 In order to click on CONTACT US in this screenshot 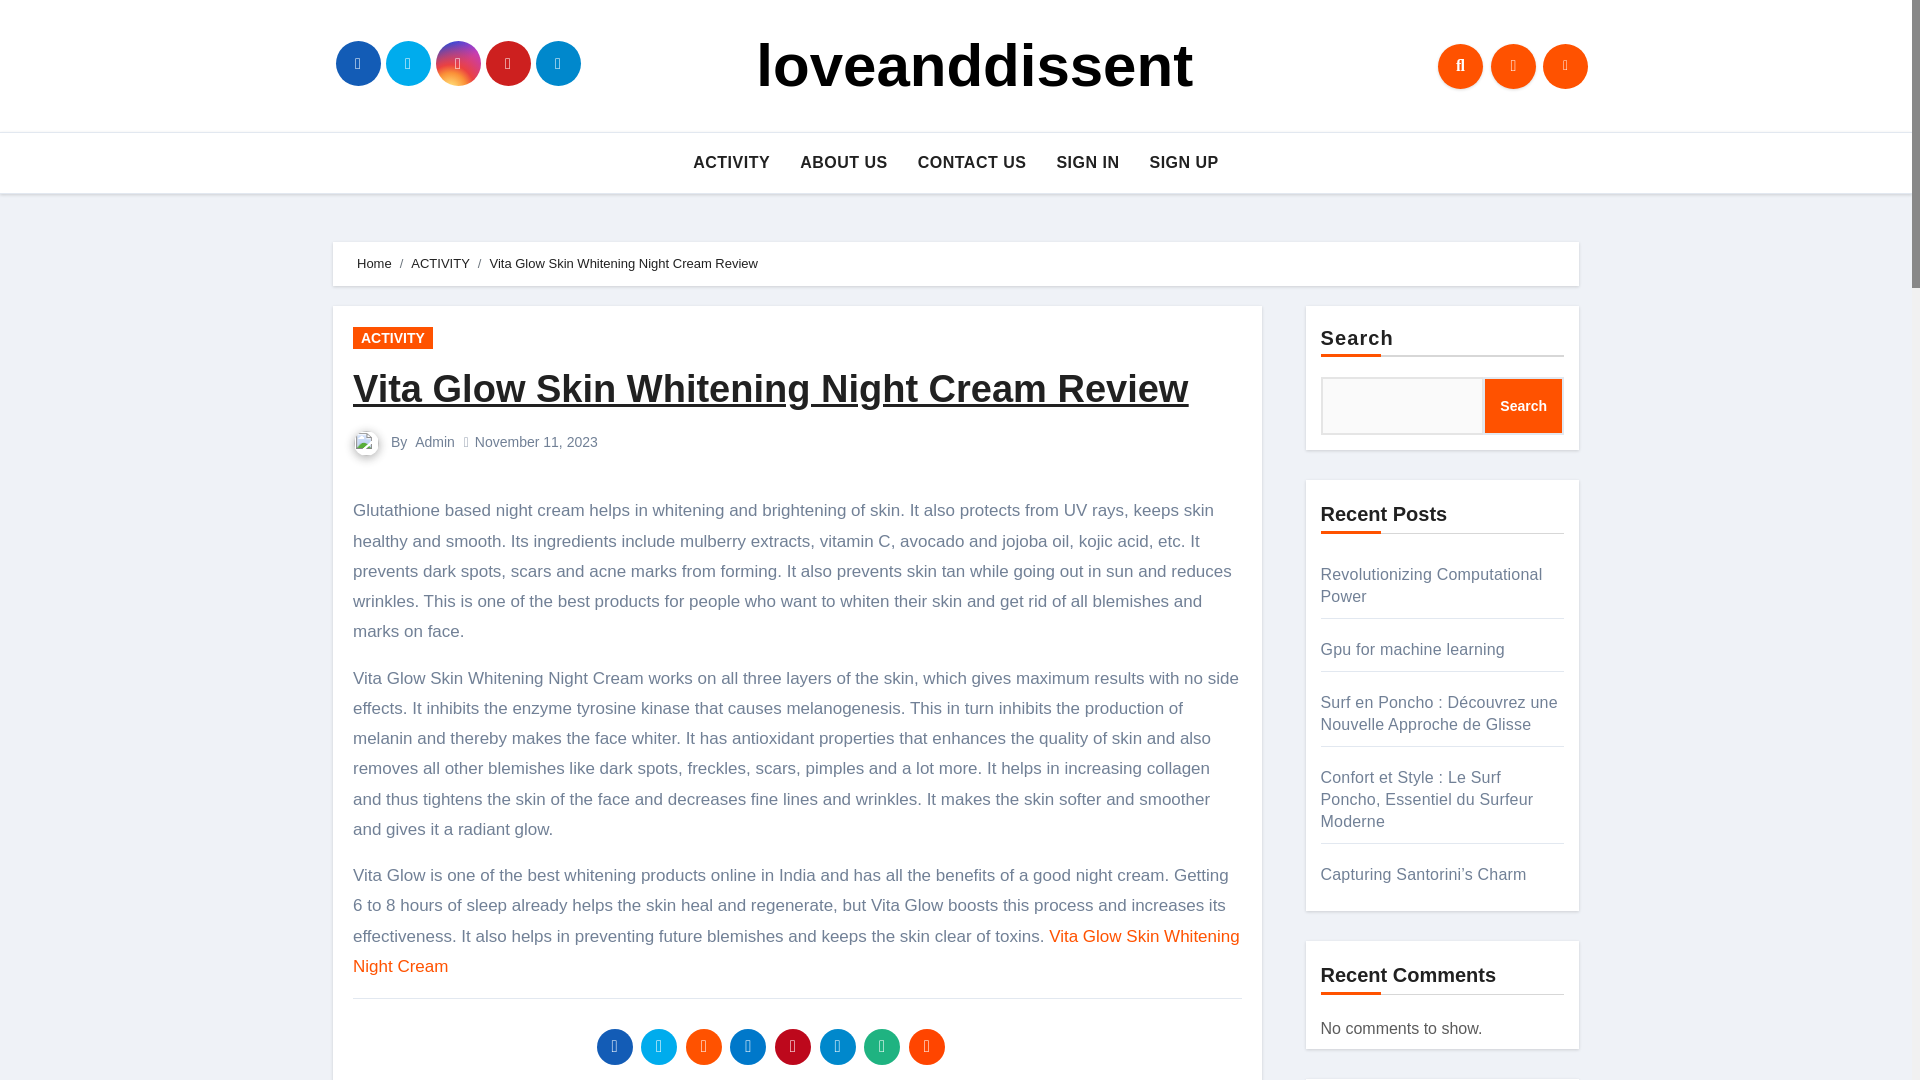, I will do `click(972, 162)`.